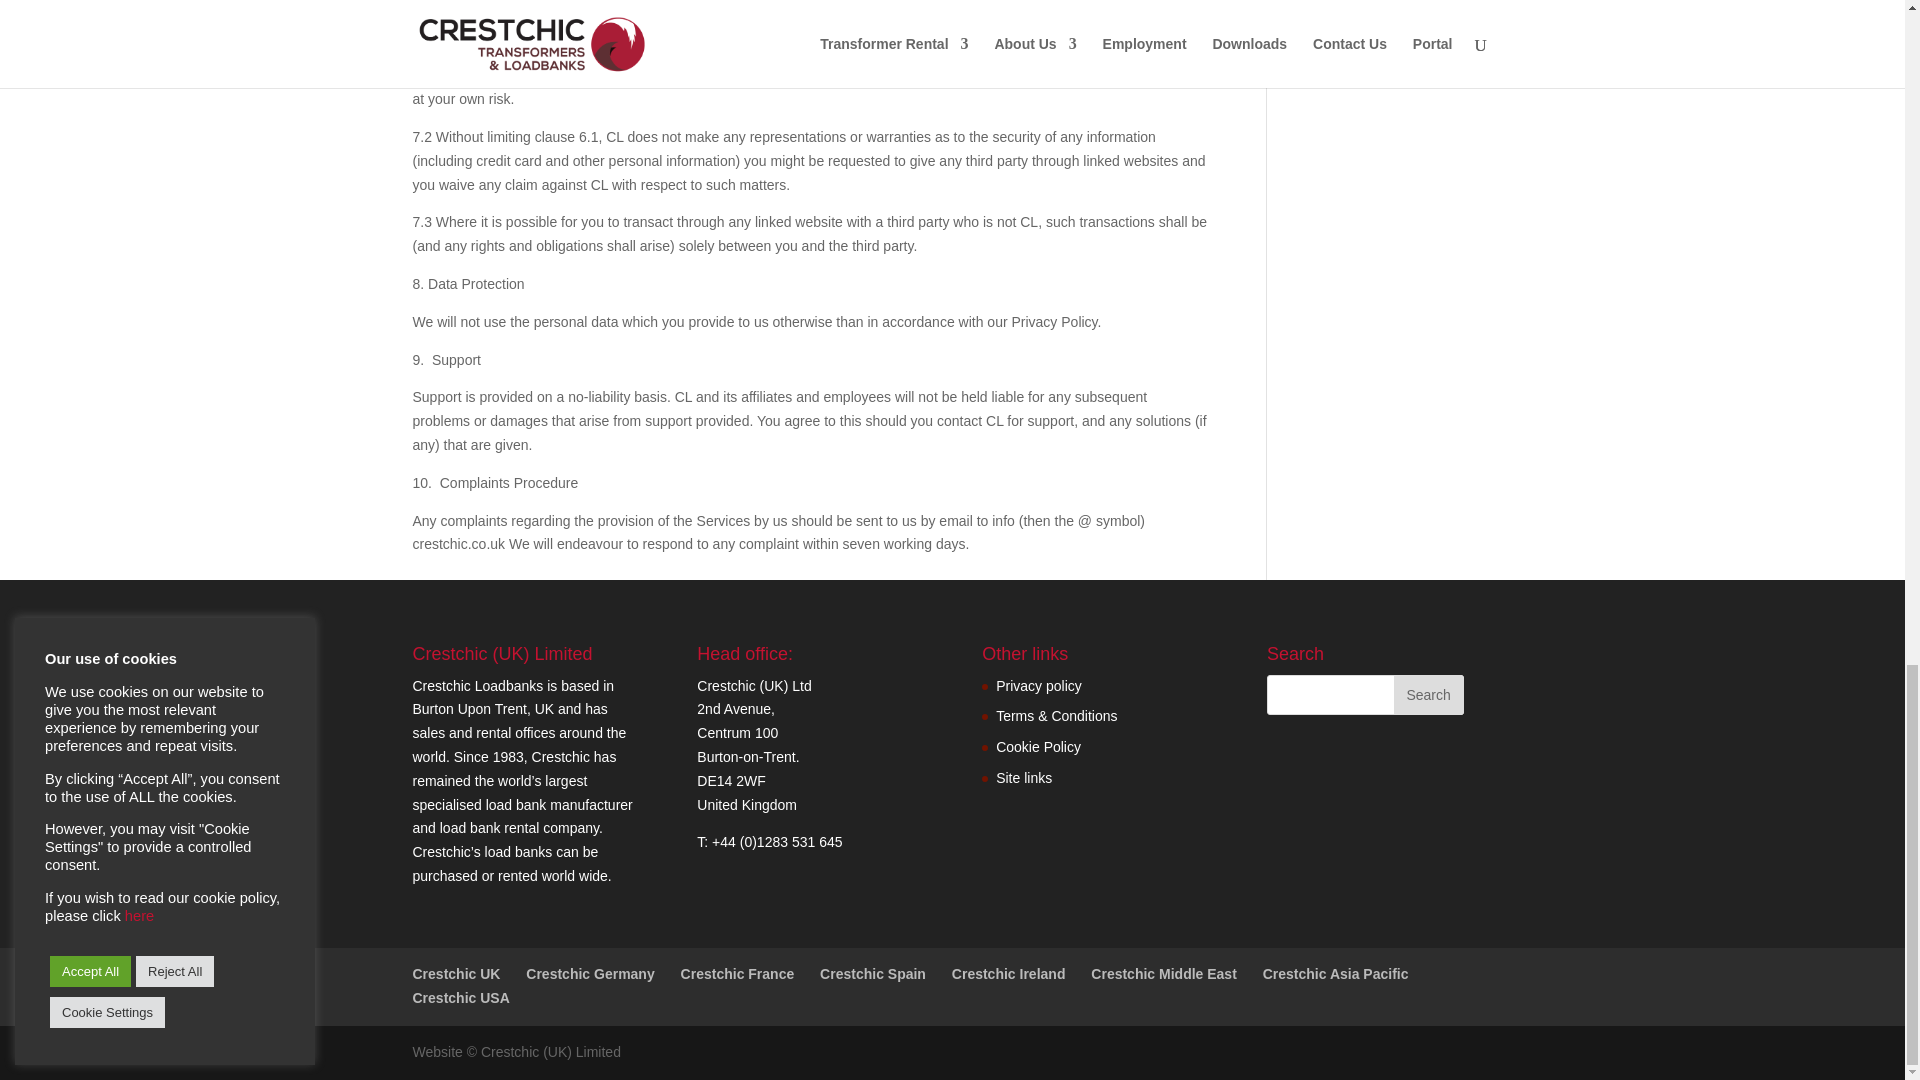 The image size is (1920, 1080). I want to click on Search, so click(1428, 694).